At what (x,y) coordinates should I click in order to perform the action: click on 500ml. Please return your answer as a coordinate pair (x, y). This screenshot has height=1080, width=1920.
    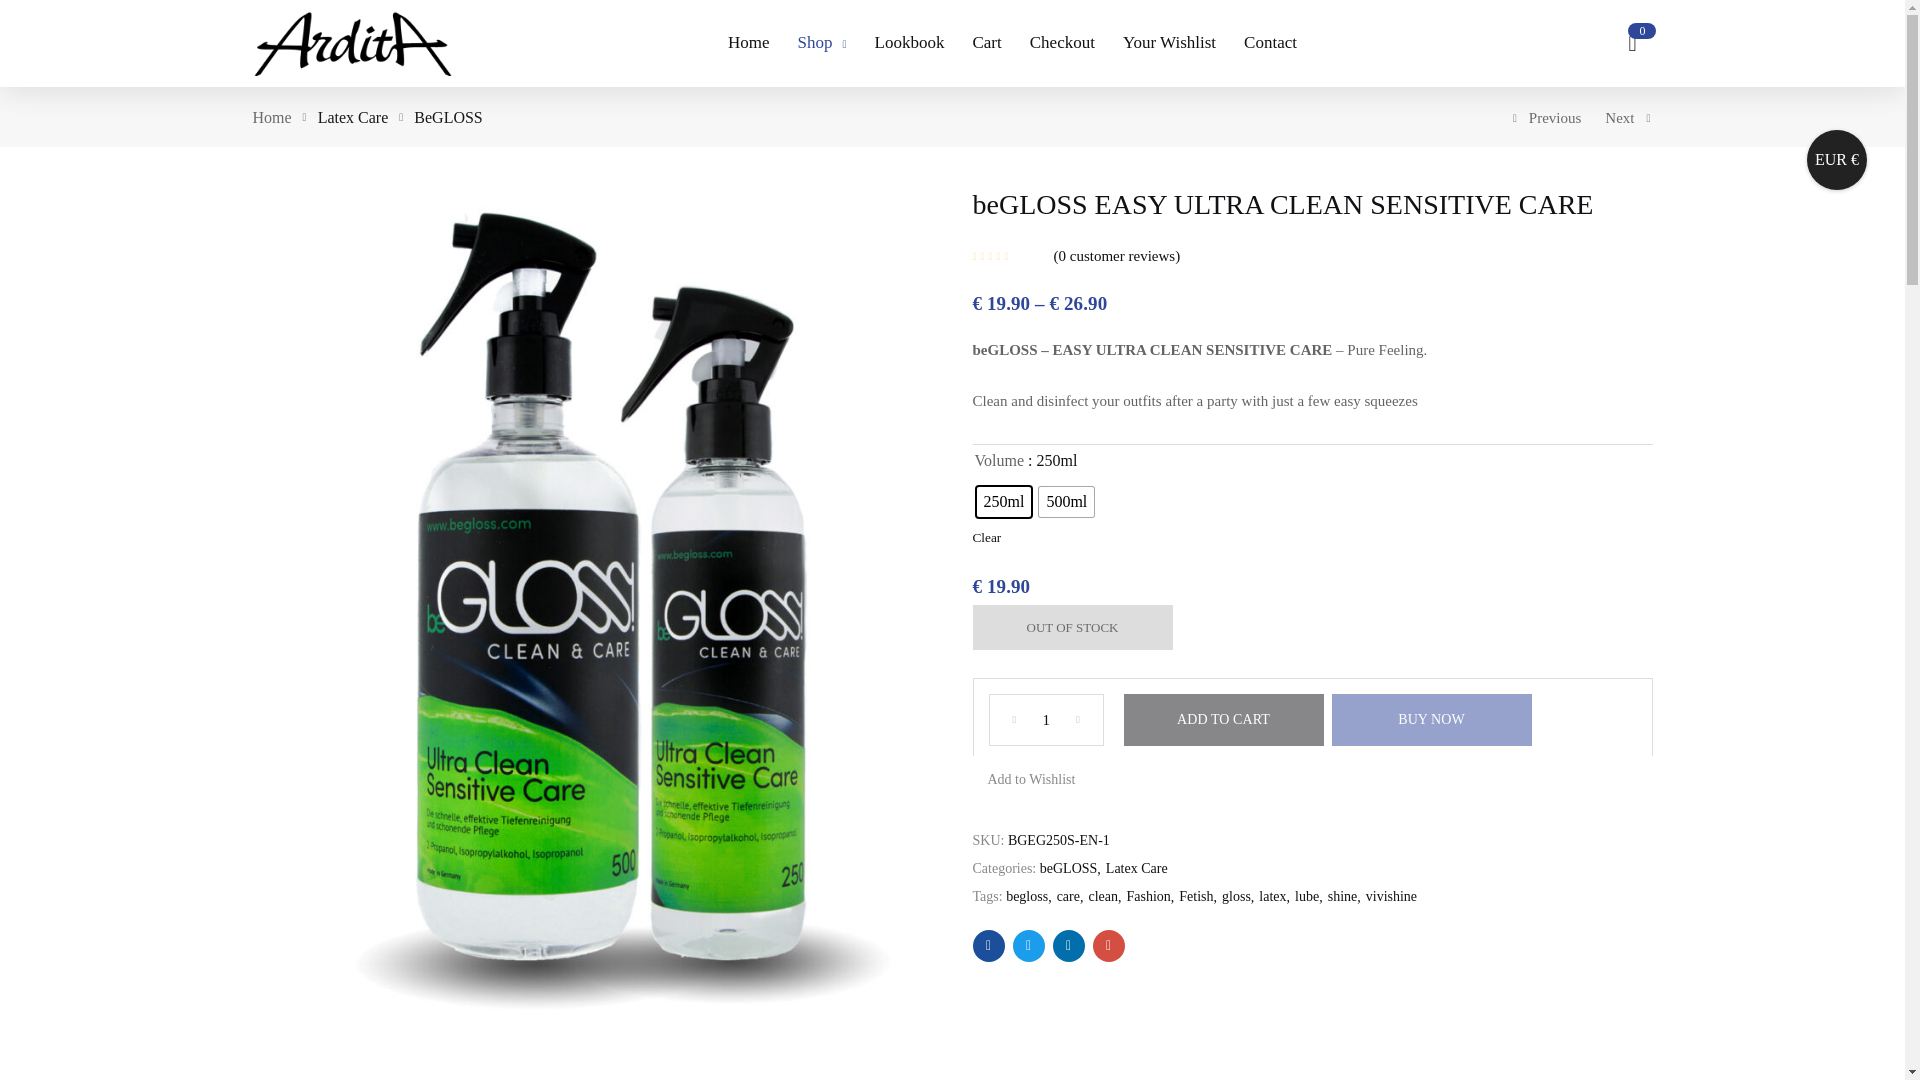
    Looking at the image, I should click on (1066, 502).